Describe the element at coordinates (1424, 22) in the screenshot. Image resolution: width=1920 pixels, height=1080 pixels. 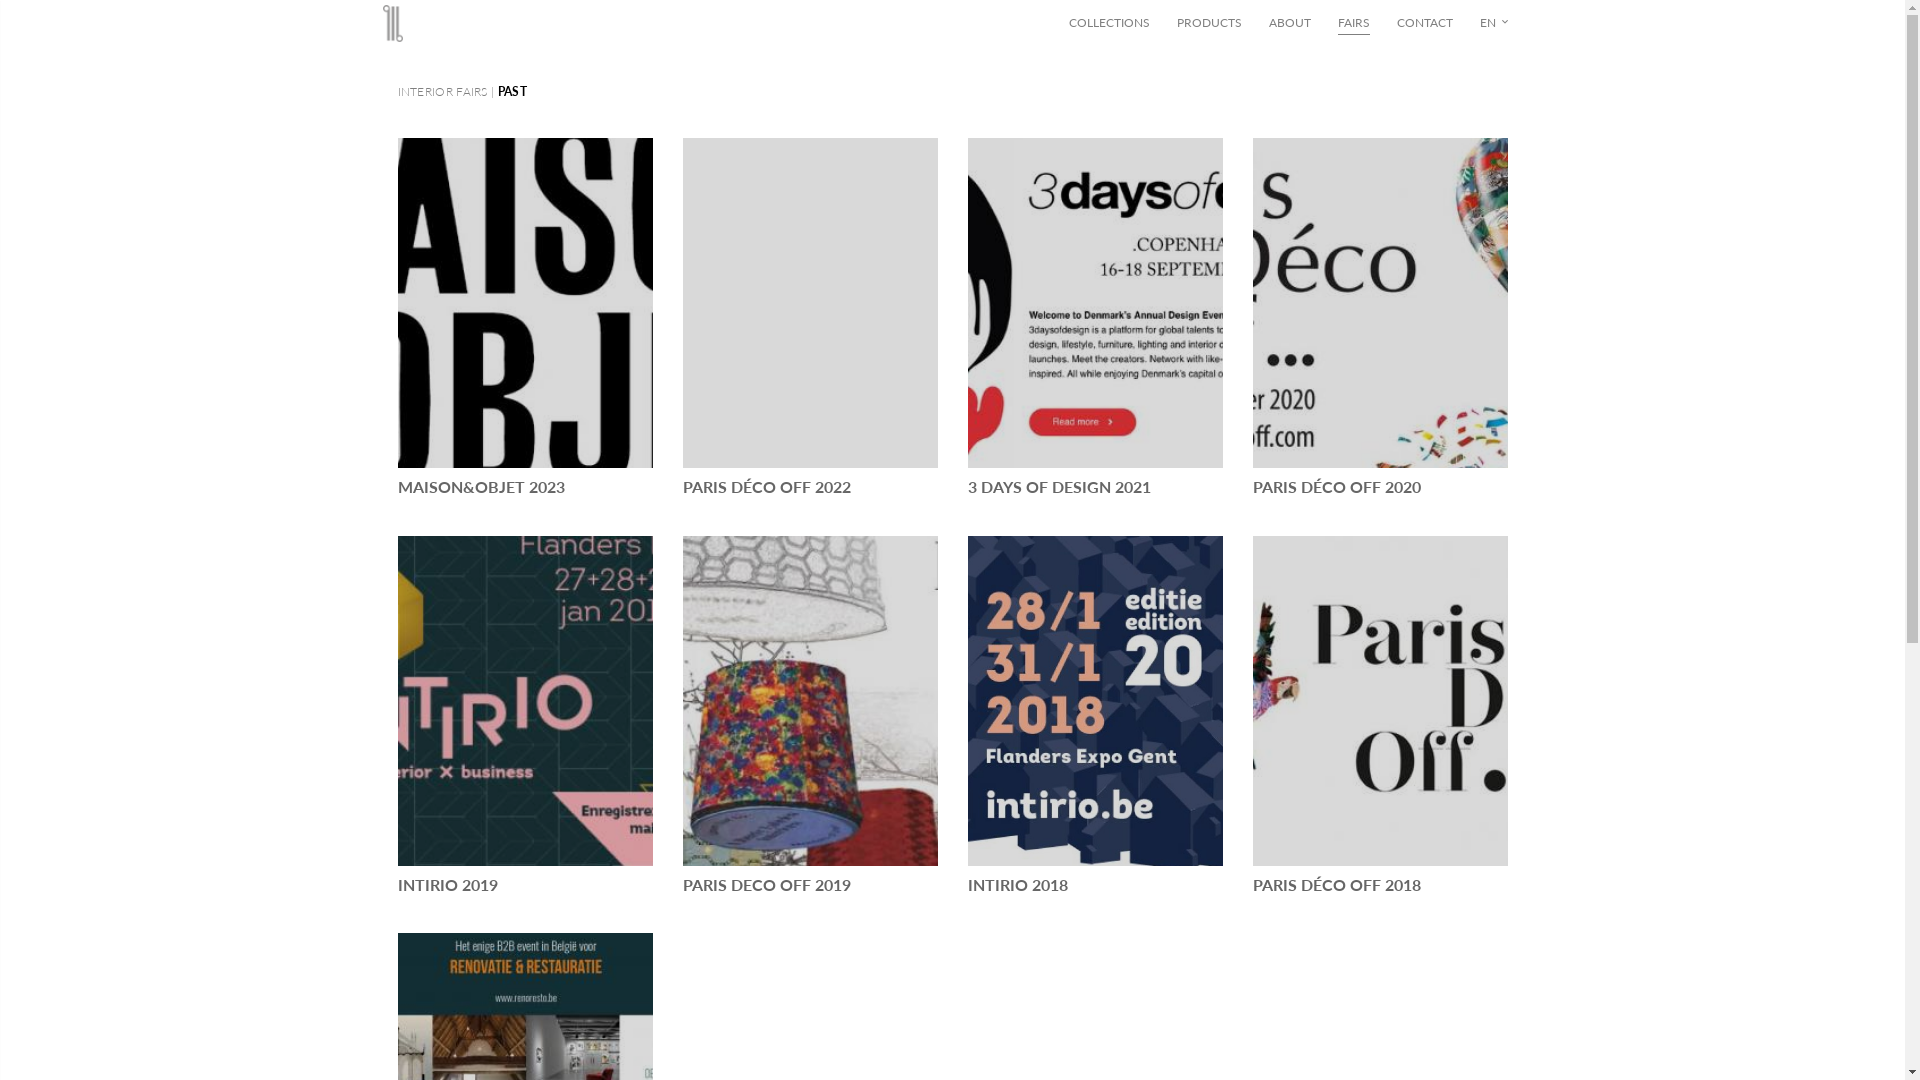
I see `CONTACT` at that location.